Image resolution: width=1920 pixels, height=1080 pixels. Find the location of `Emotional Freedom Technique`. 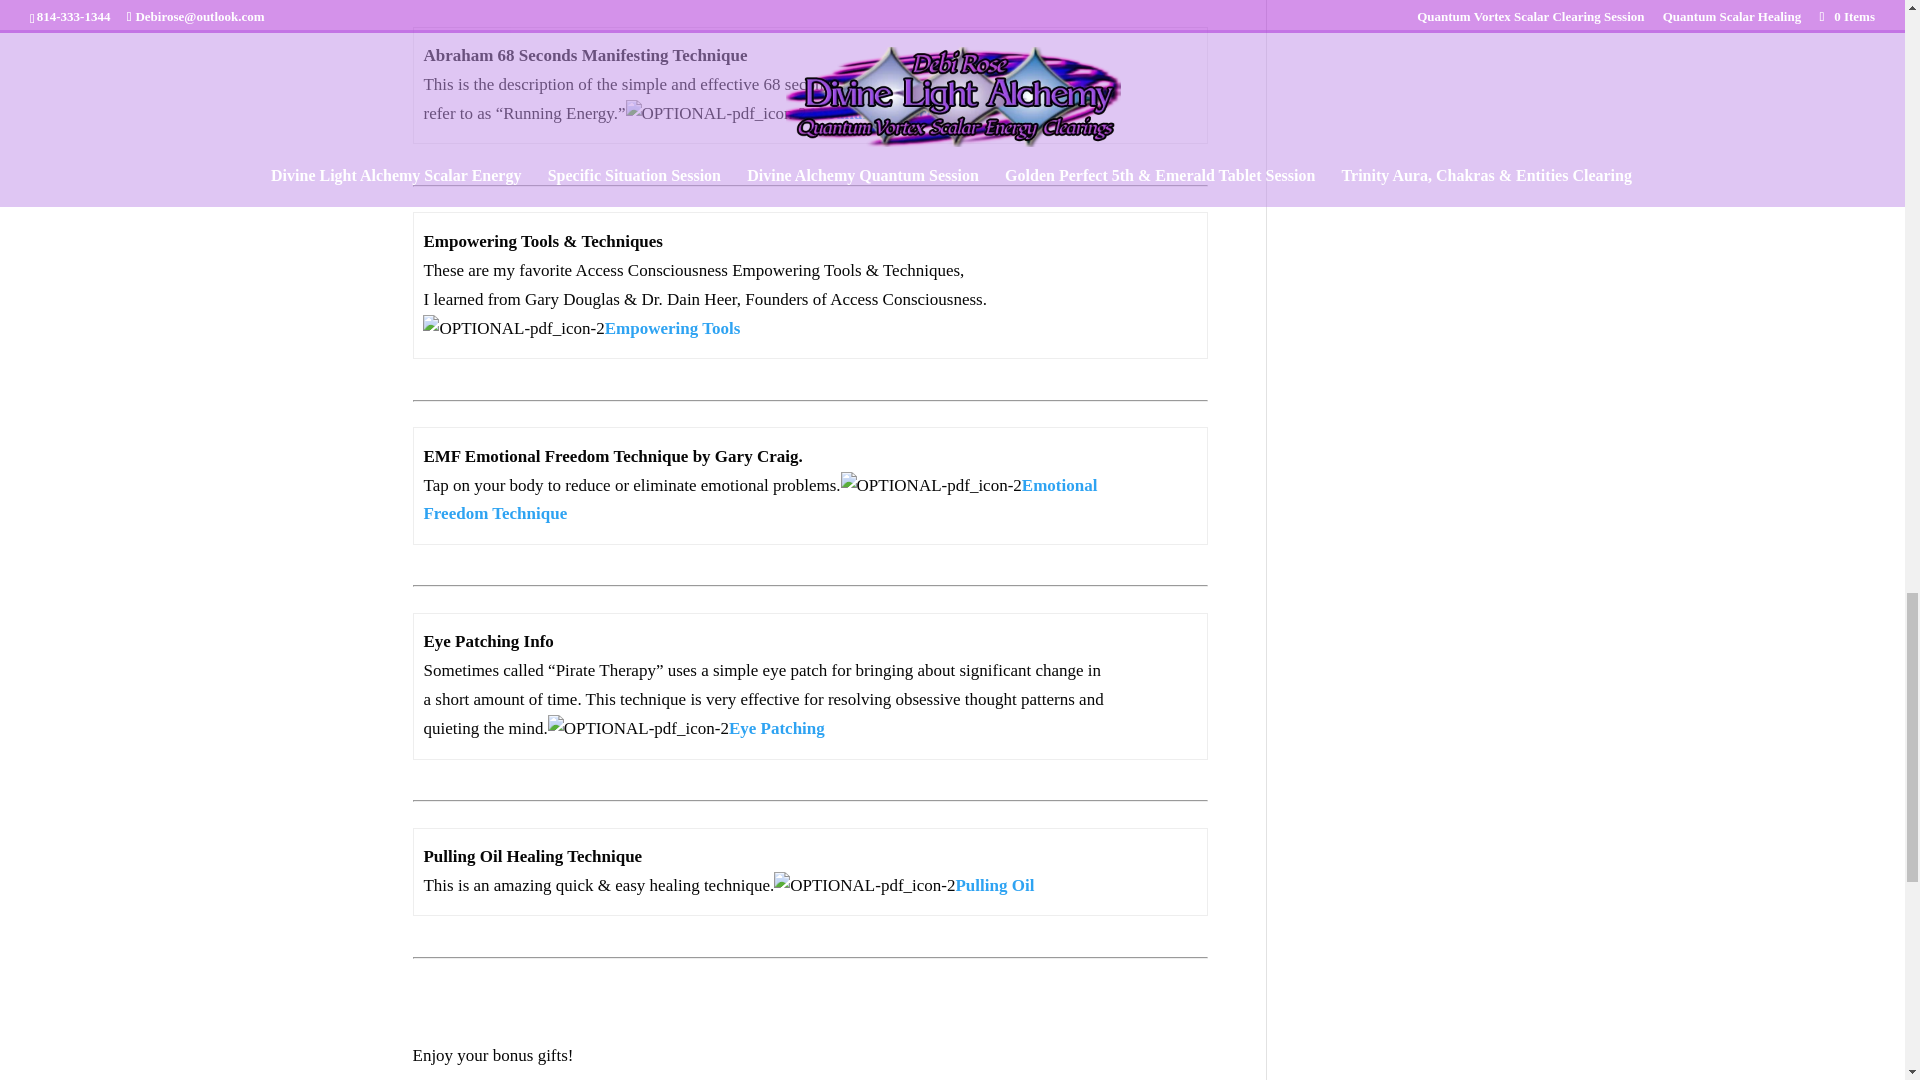

Emotional Freedom Technique is located at coordinates (759, 500).